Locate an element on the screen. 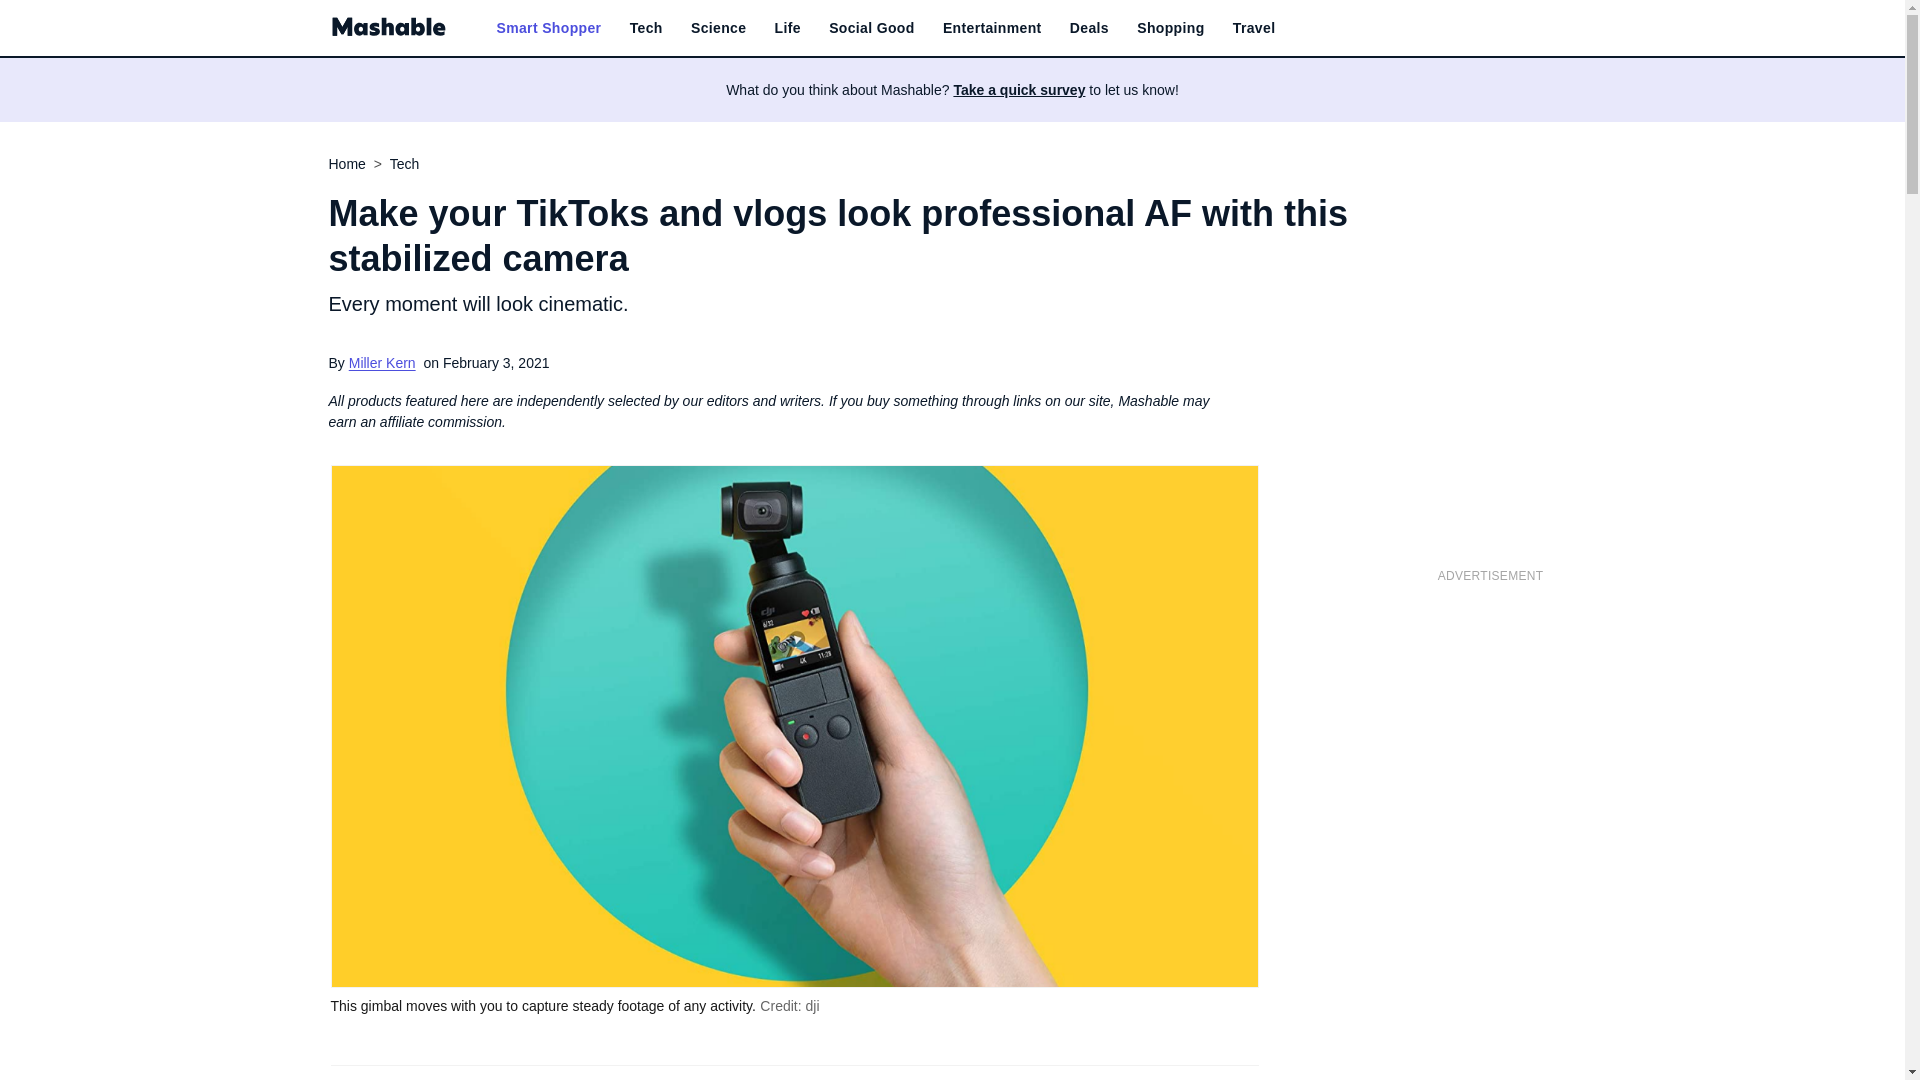 The width and height of the screenshot is (1920, 1080). Tech is located at coordinates (646, 28).